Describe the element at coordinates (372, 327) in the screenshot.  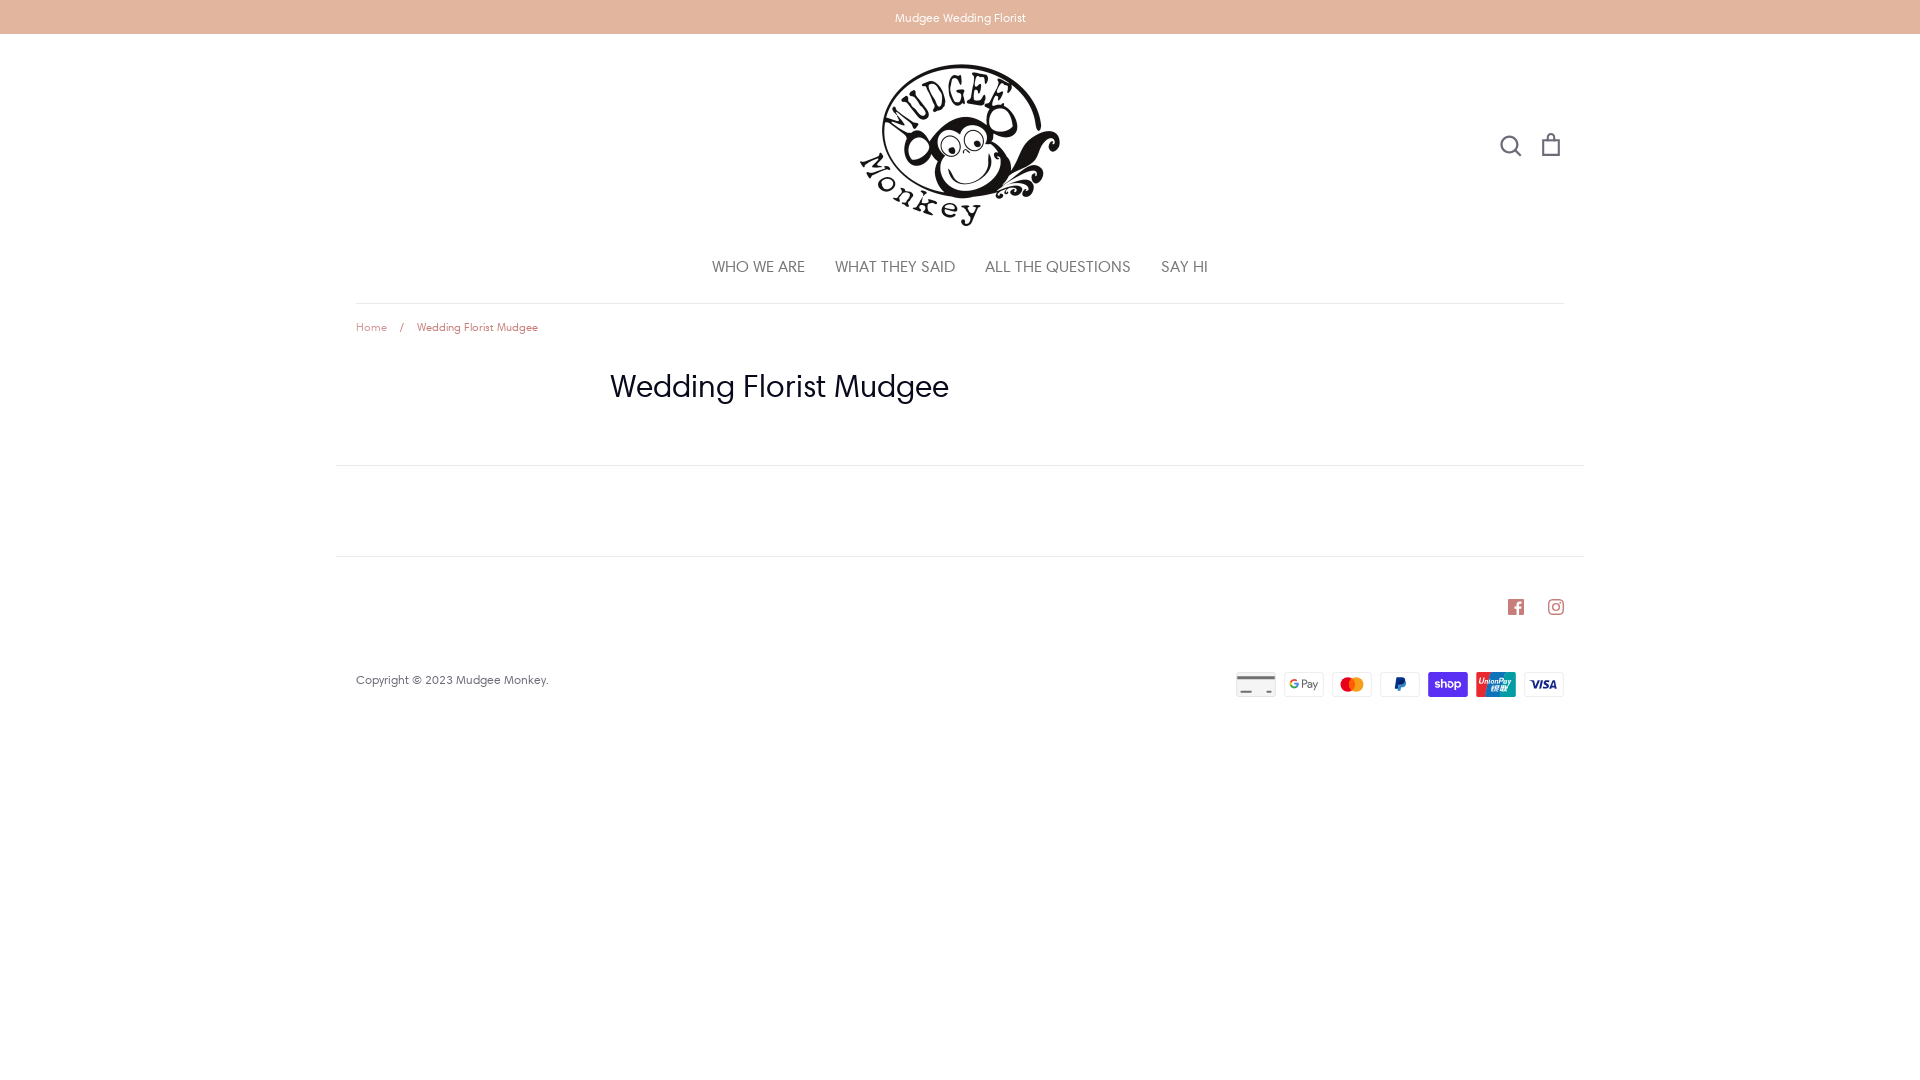
I see `Home` at that location.